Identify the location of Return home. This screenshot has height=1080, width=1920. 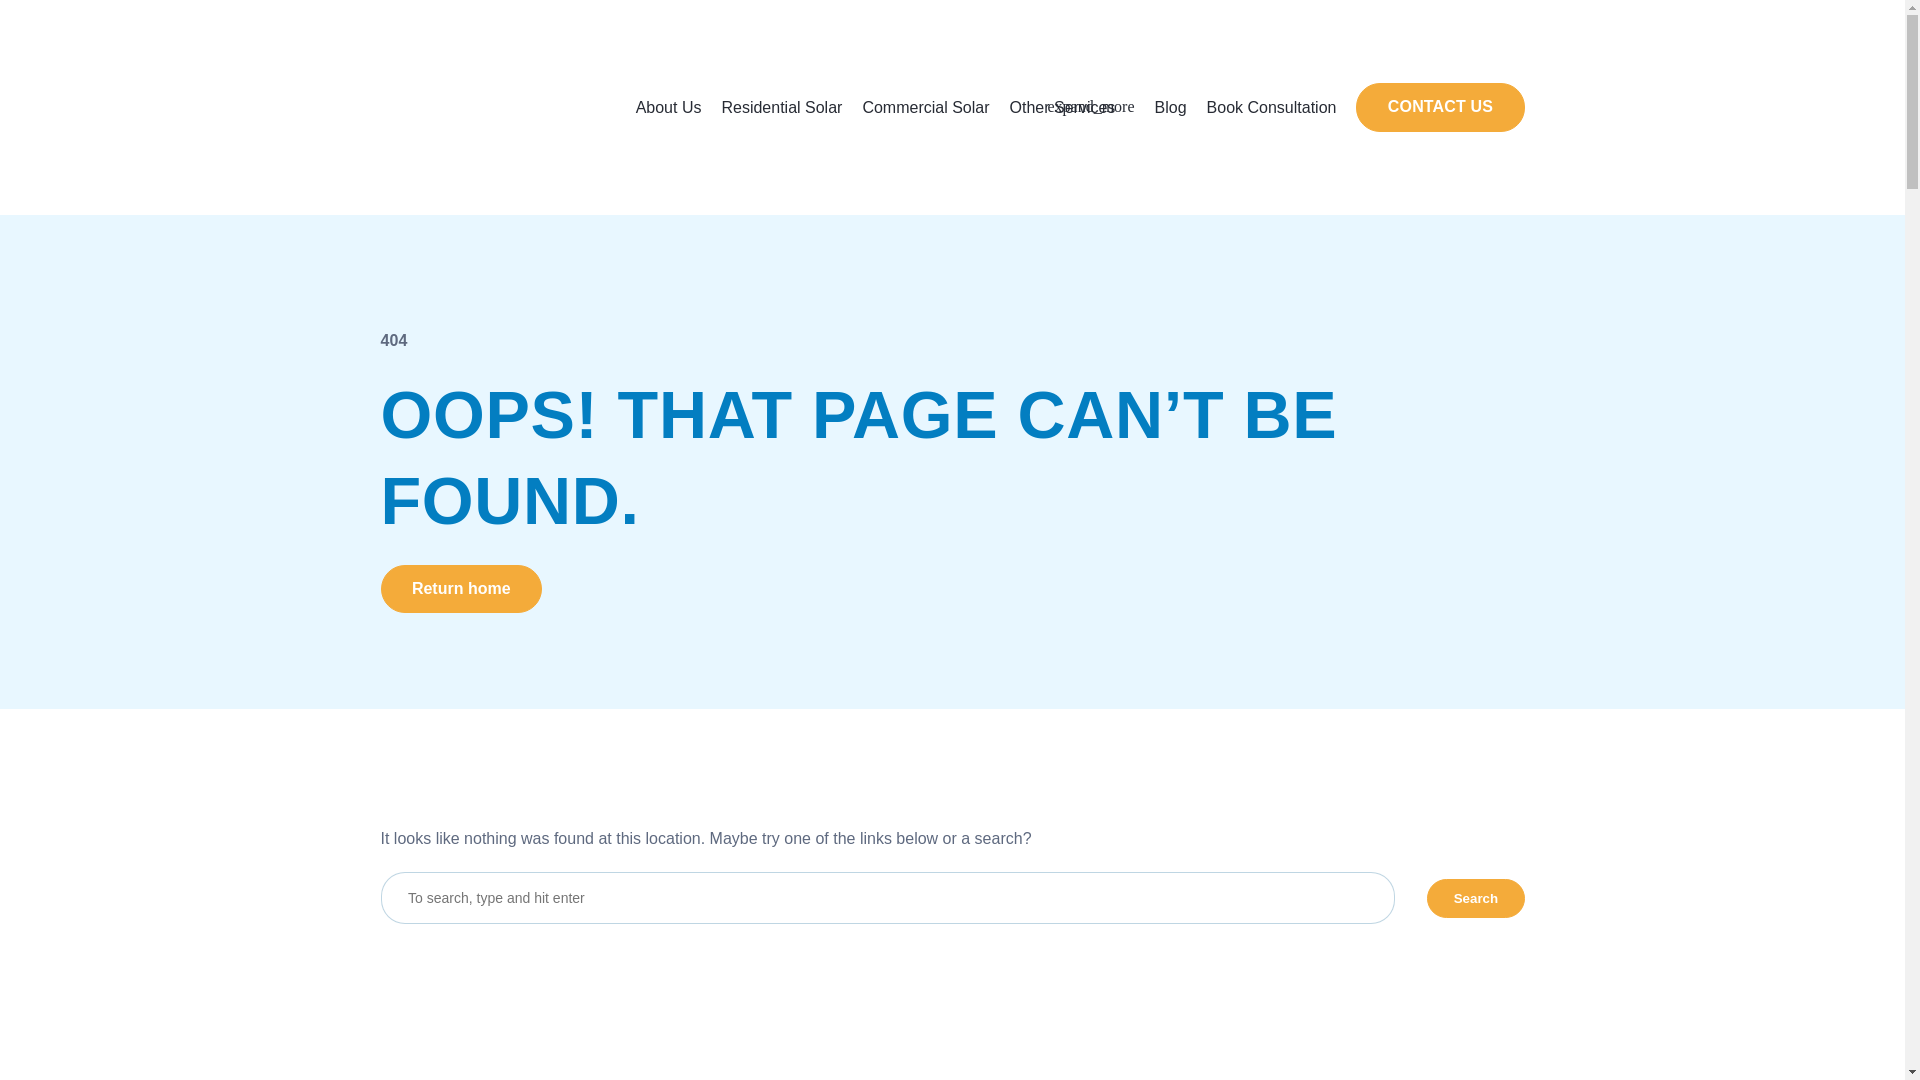
(460, 588).